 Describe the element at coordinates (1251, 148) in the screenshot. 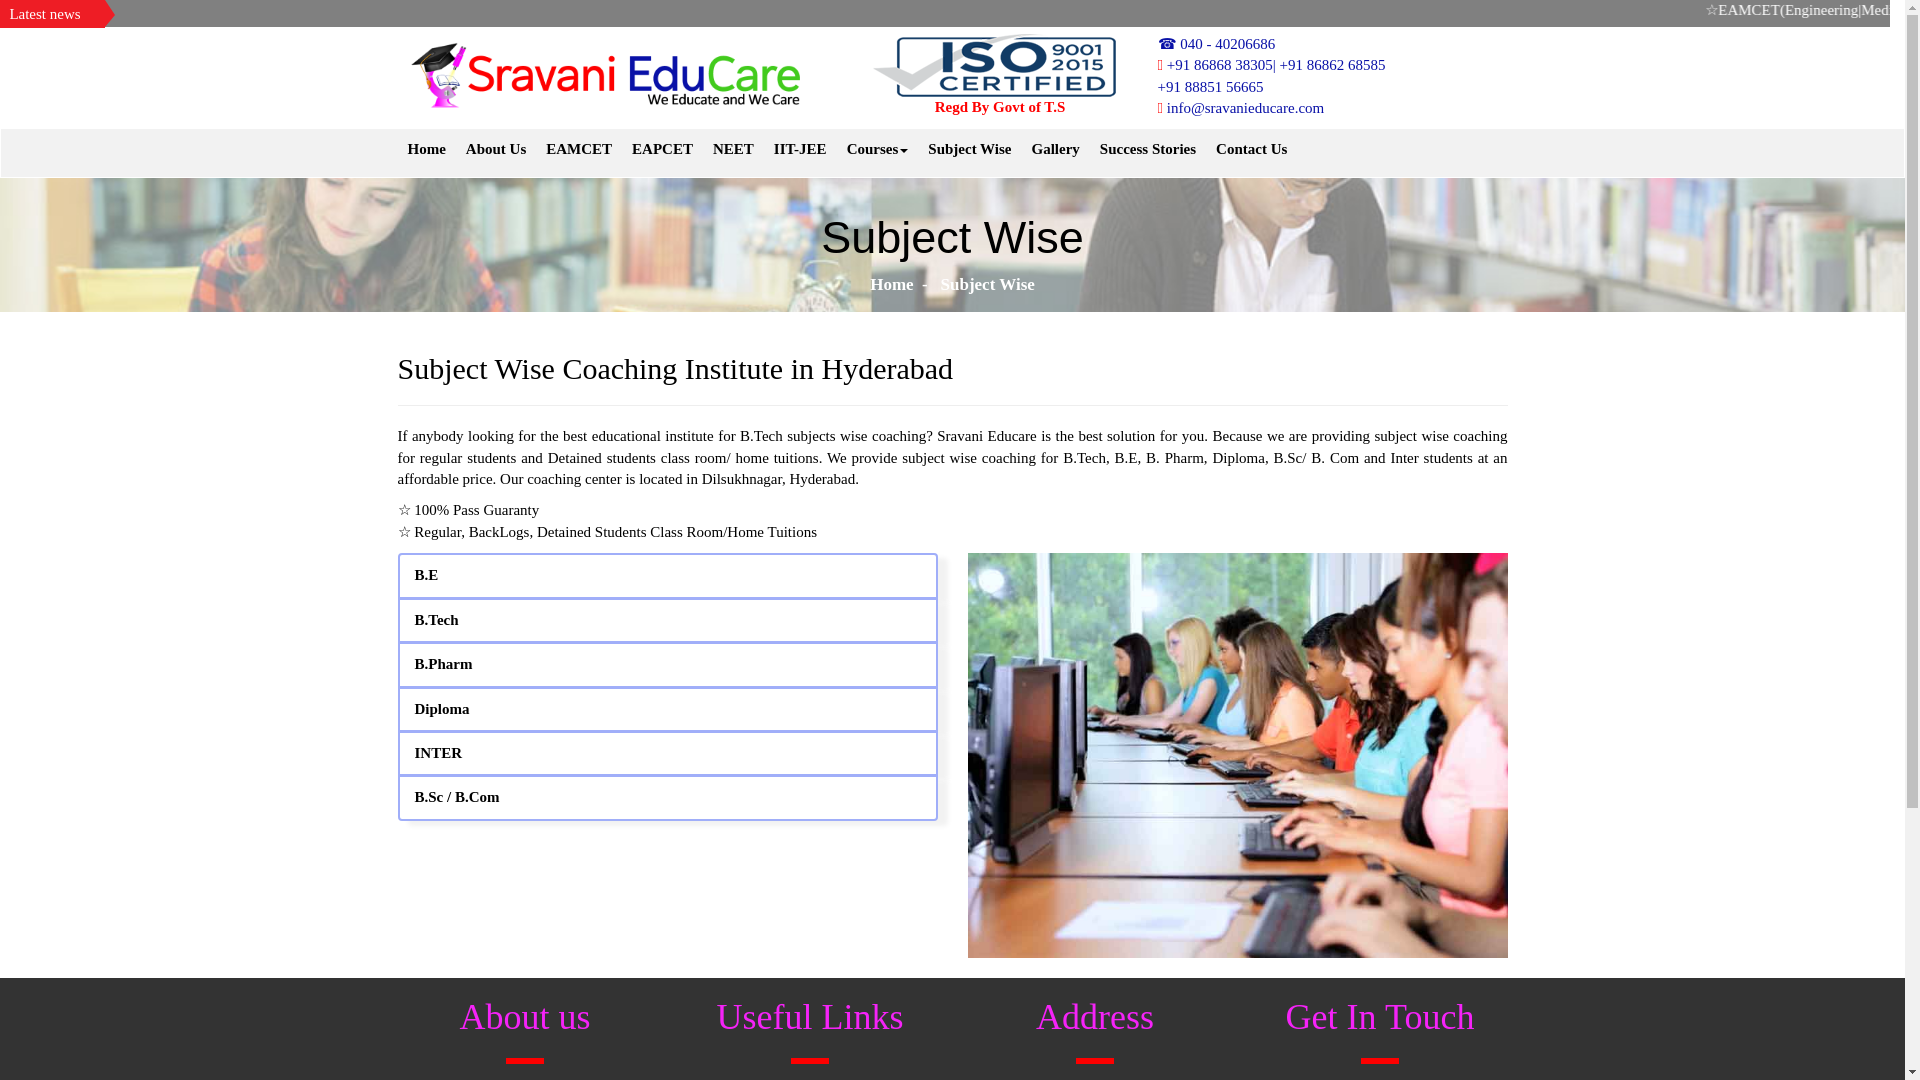

I see `Contact Us` at that location.